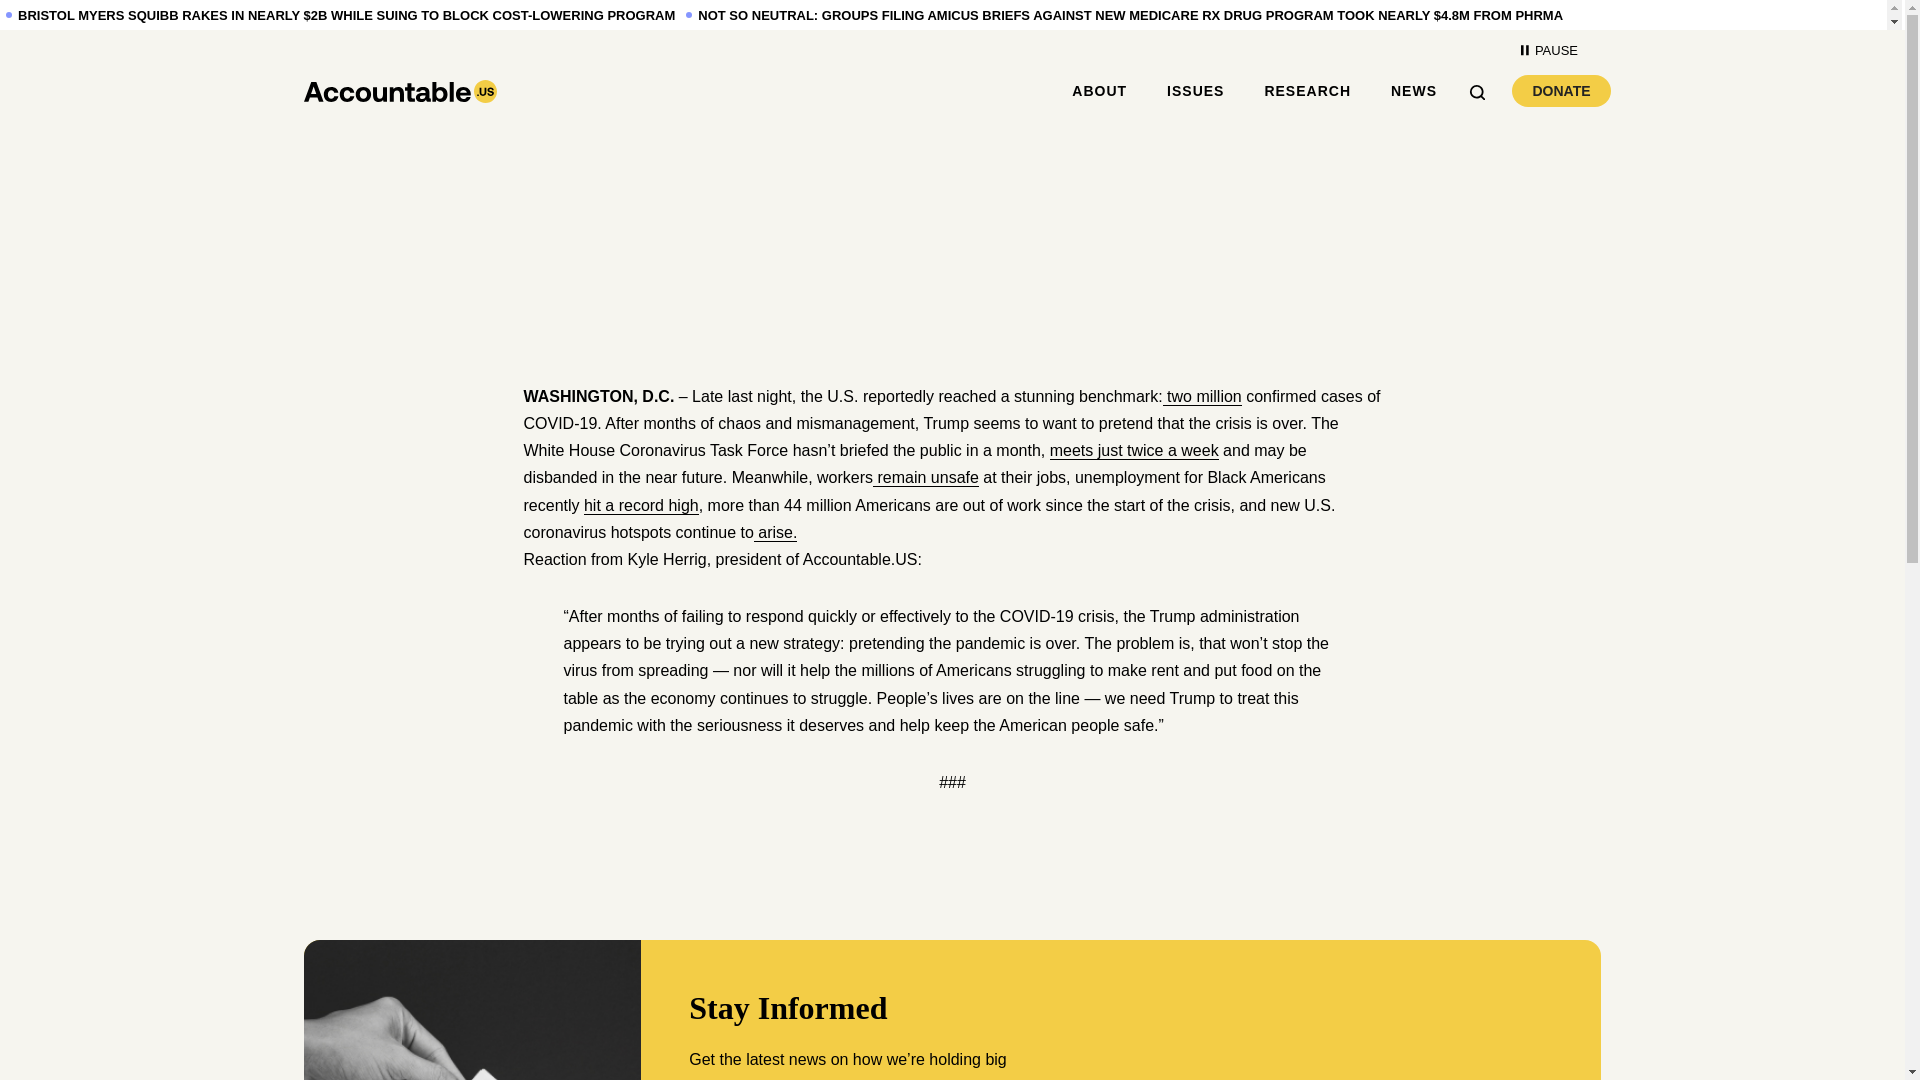 The width and height of the screenshot is (1920, 1080). Describe the element at coordinates (640, 506) in the screenshot. I see `RESEARCH` at that location.